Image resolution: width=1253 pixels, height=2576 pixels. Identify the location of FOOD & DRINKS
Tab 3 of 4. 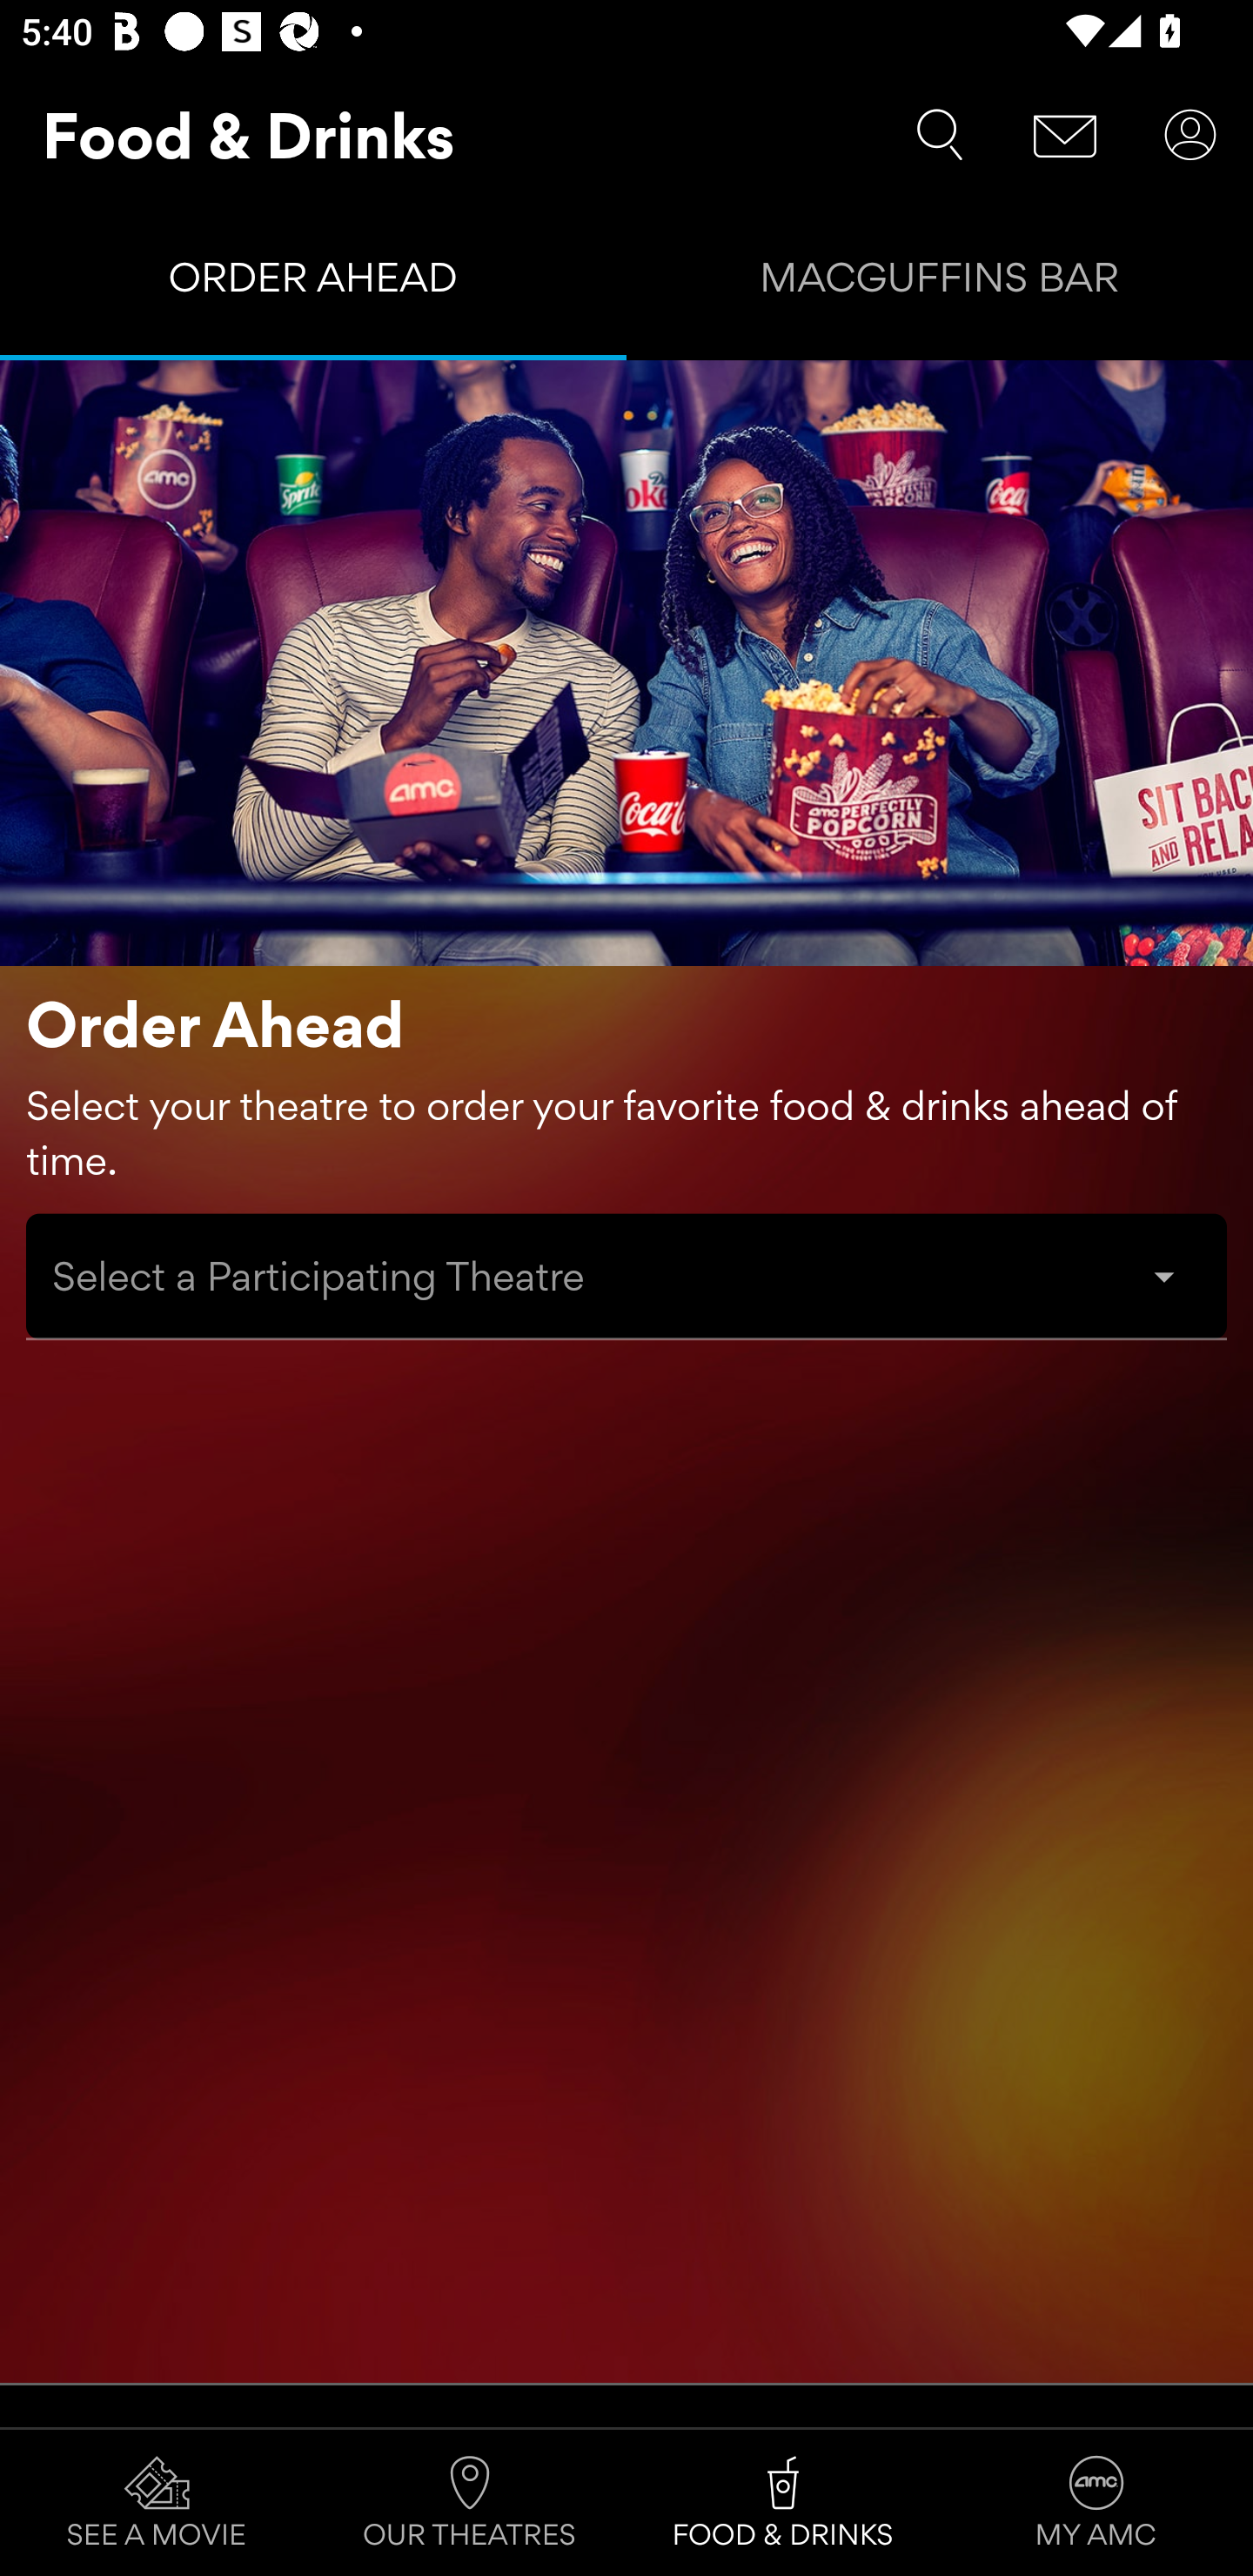
(783, 2503).